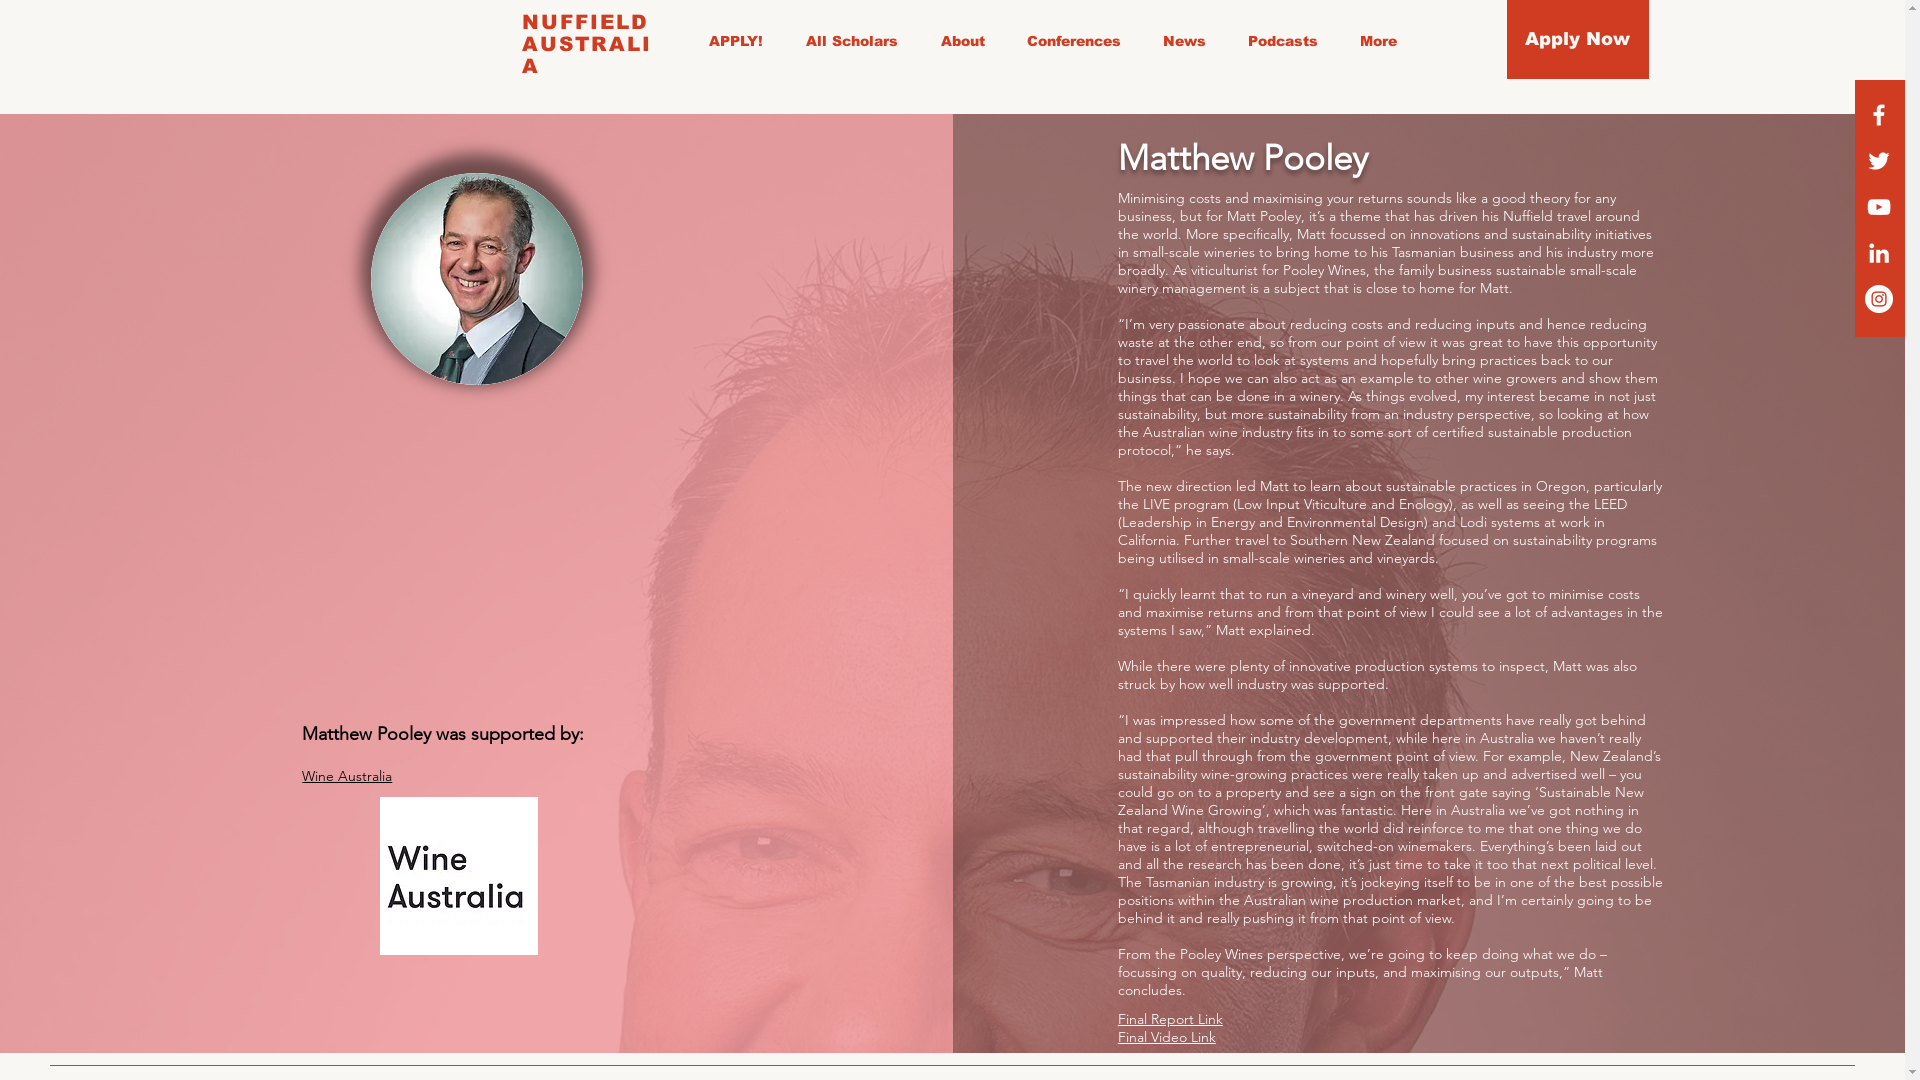 The height and width of the screenshot is (1080, 1920). Describe the element at coordinates (587, 55) in the screenshot. I see `AUSTRALIA` at that location.